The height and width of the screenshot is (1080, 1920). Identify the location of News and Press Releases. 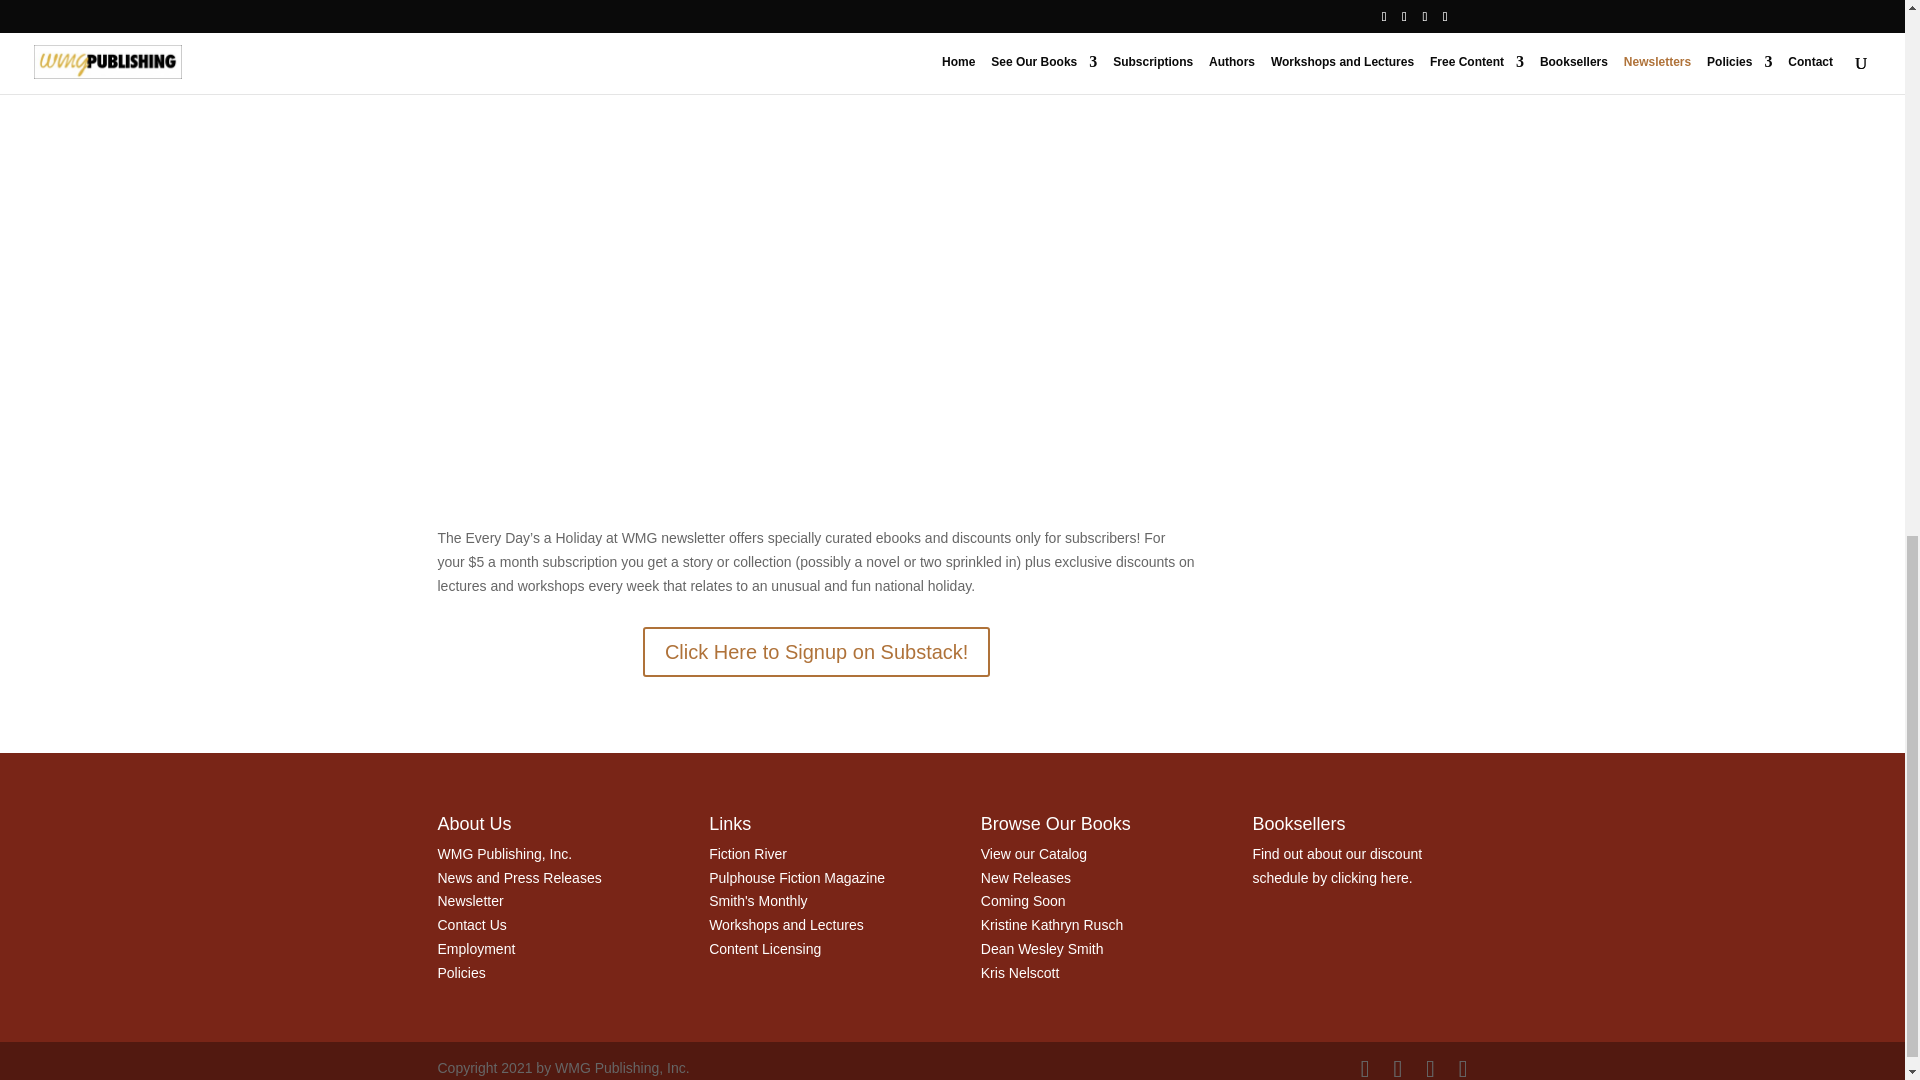
(520, 878).